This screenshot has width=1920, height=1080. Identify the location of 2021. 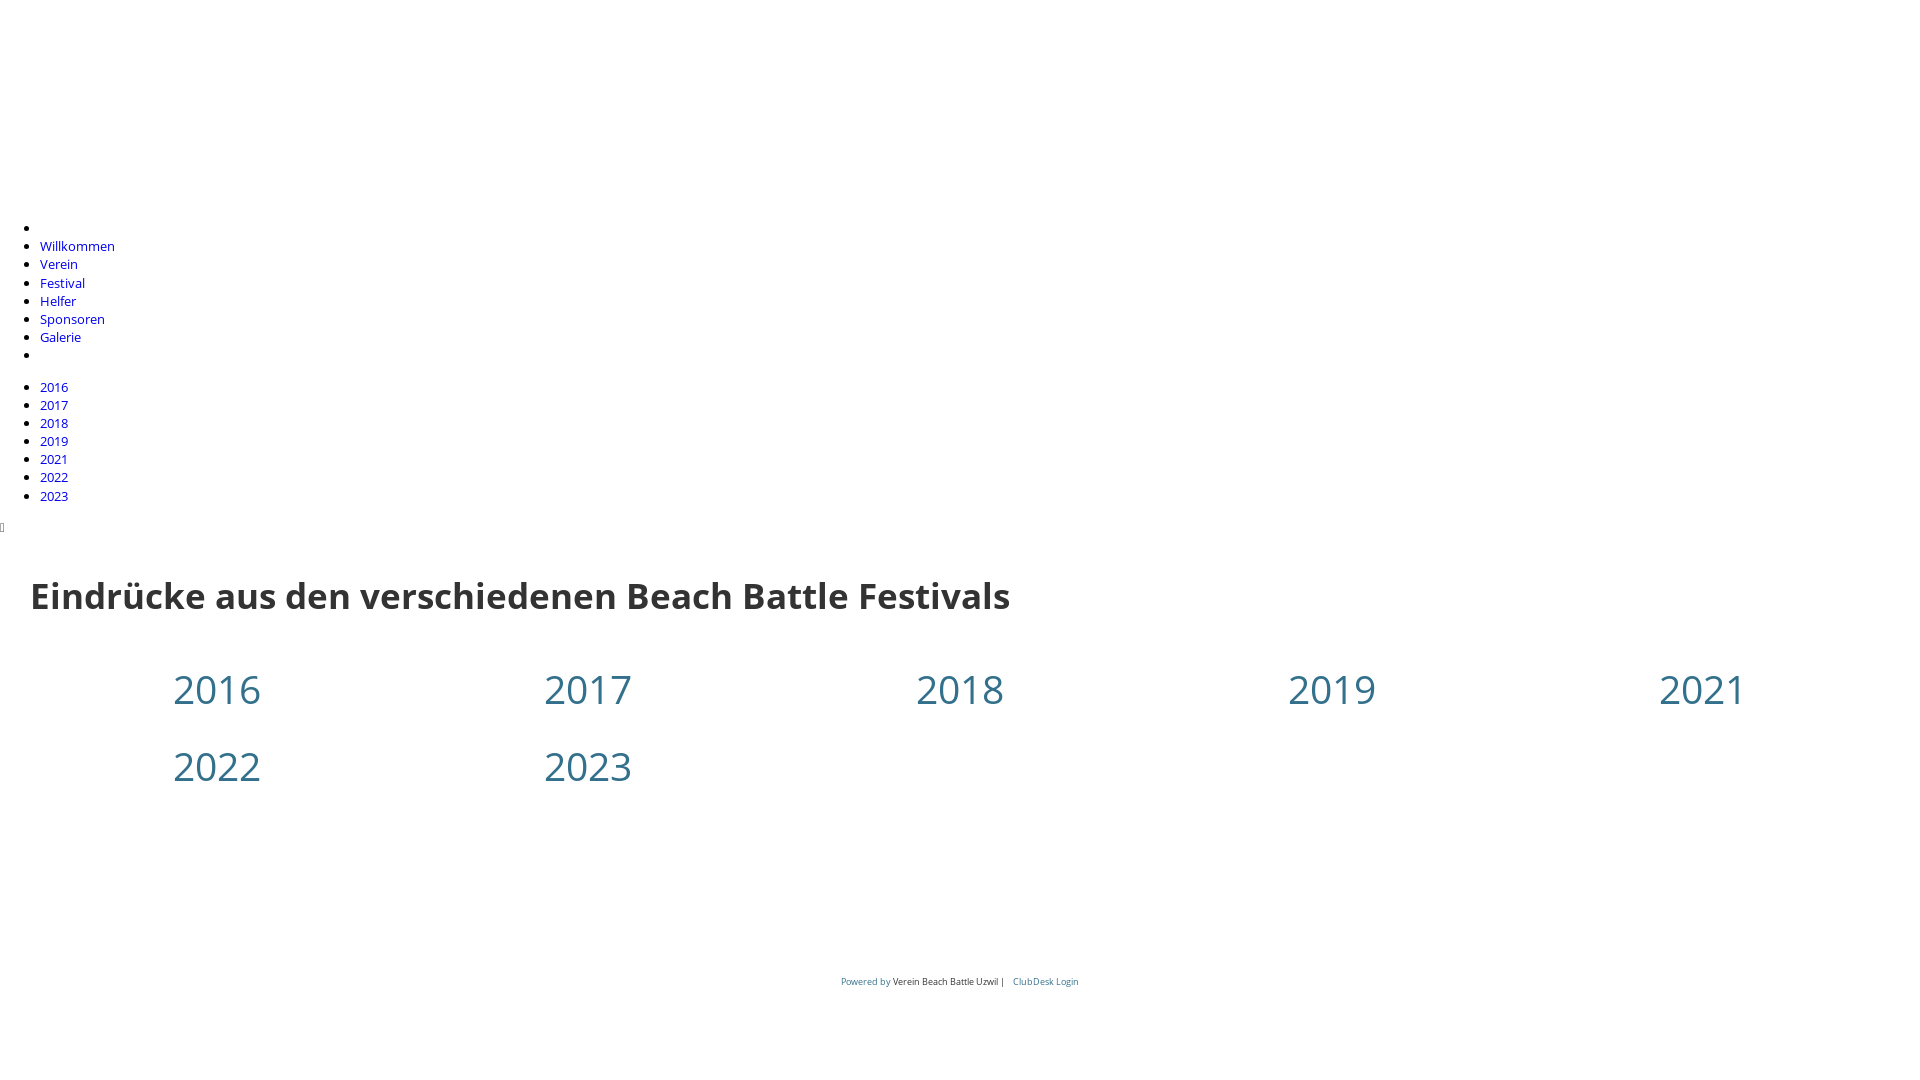
(54, 459).